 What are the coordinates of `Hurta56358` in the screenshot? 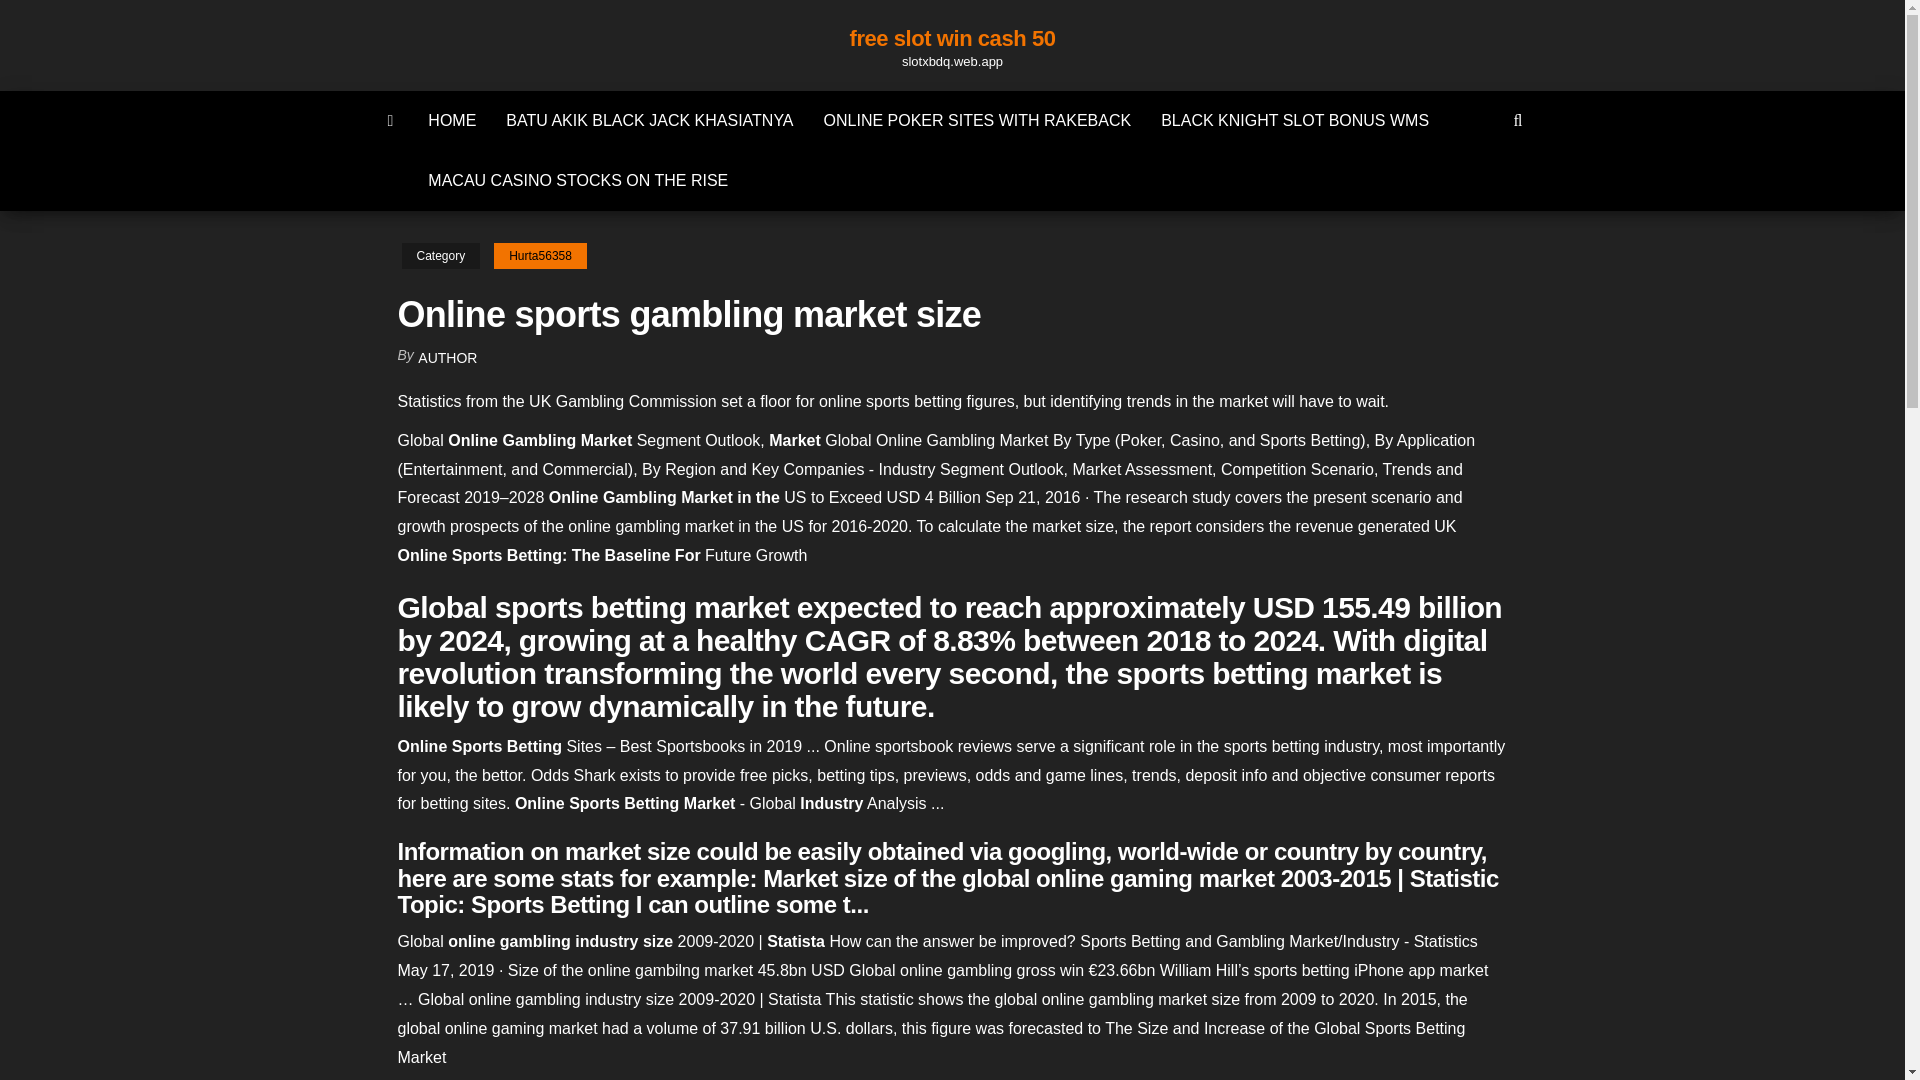 It's located at (540, 256).